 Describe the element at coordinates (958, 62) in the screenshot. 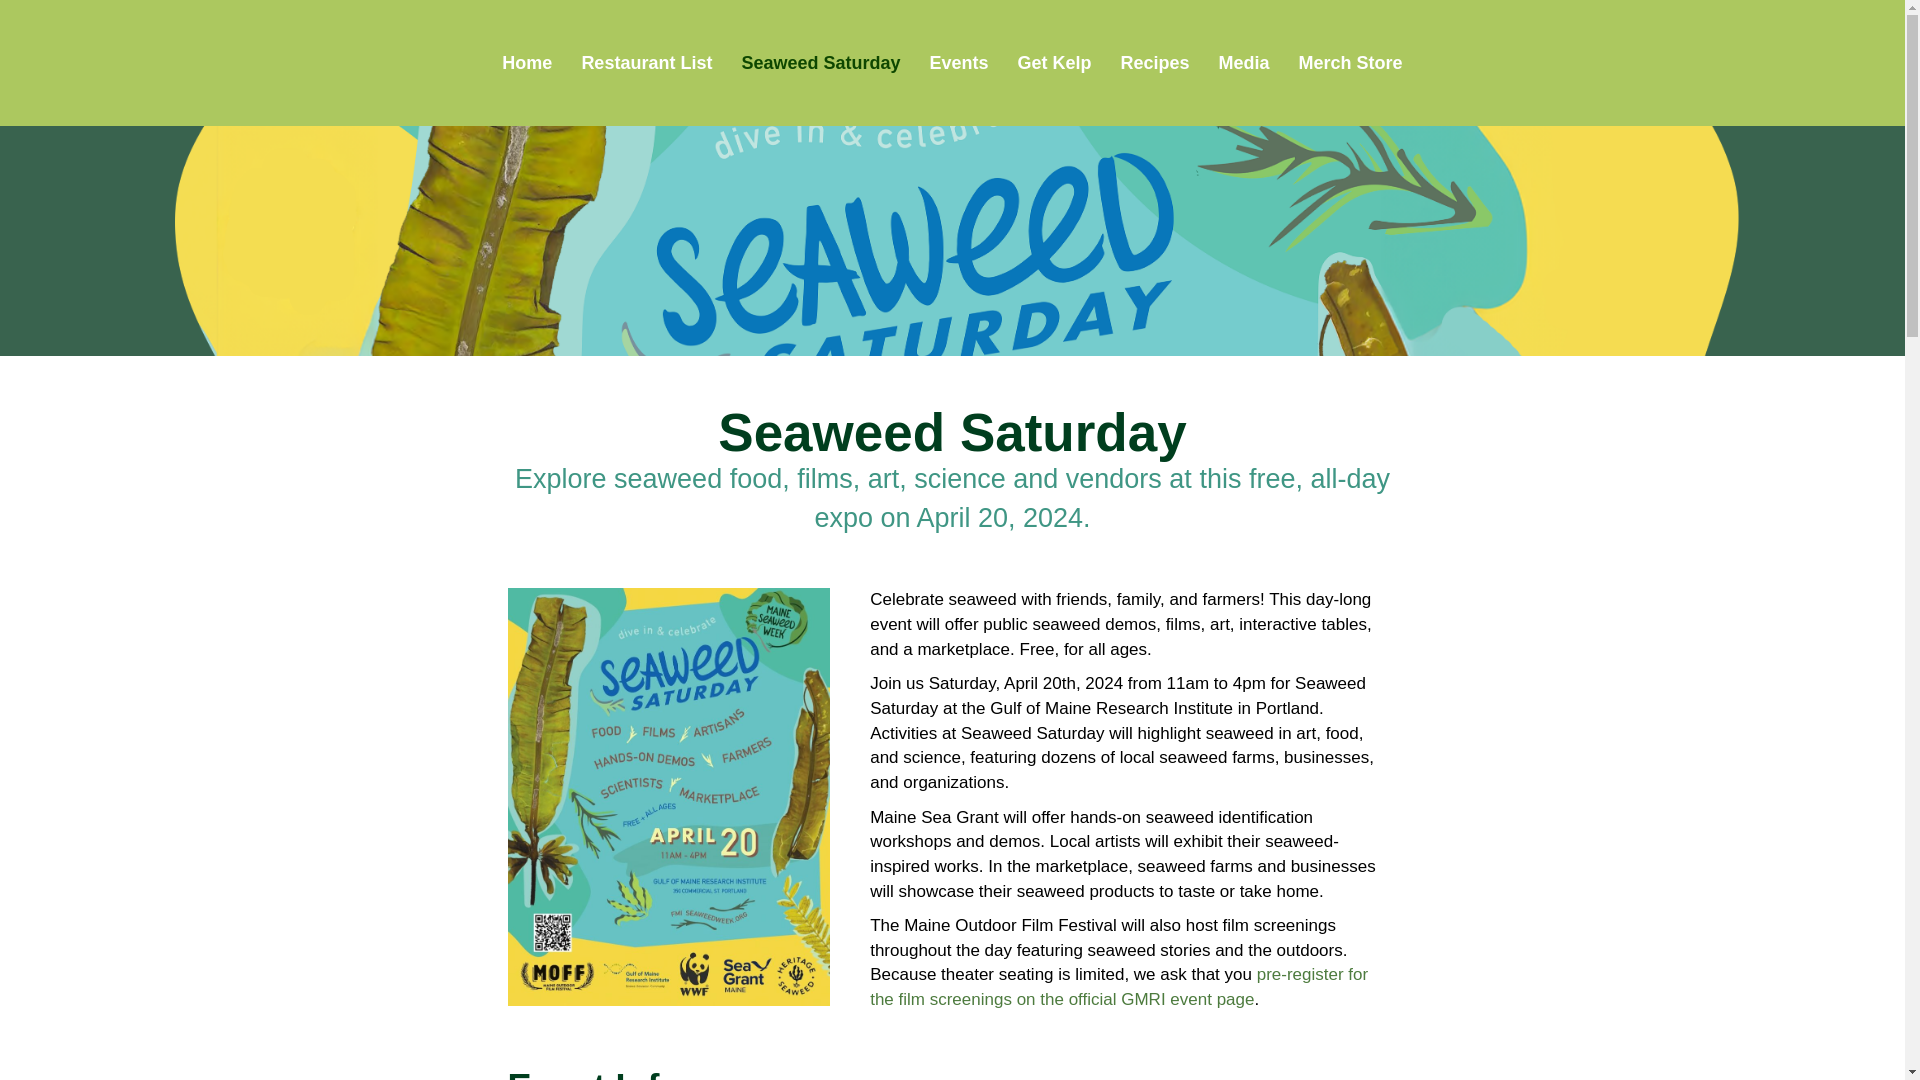

I see `Events` at that location.